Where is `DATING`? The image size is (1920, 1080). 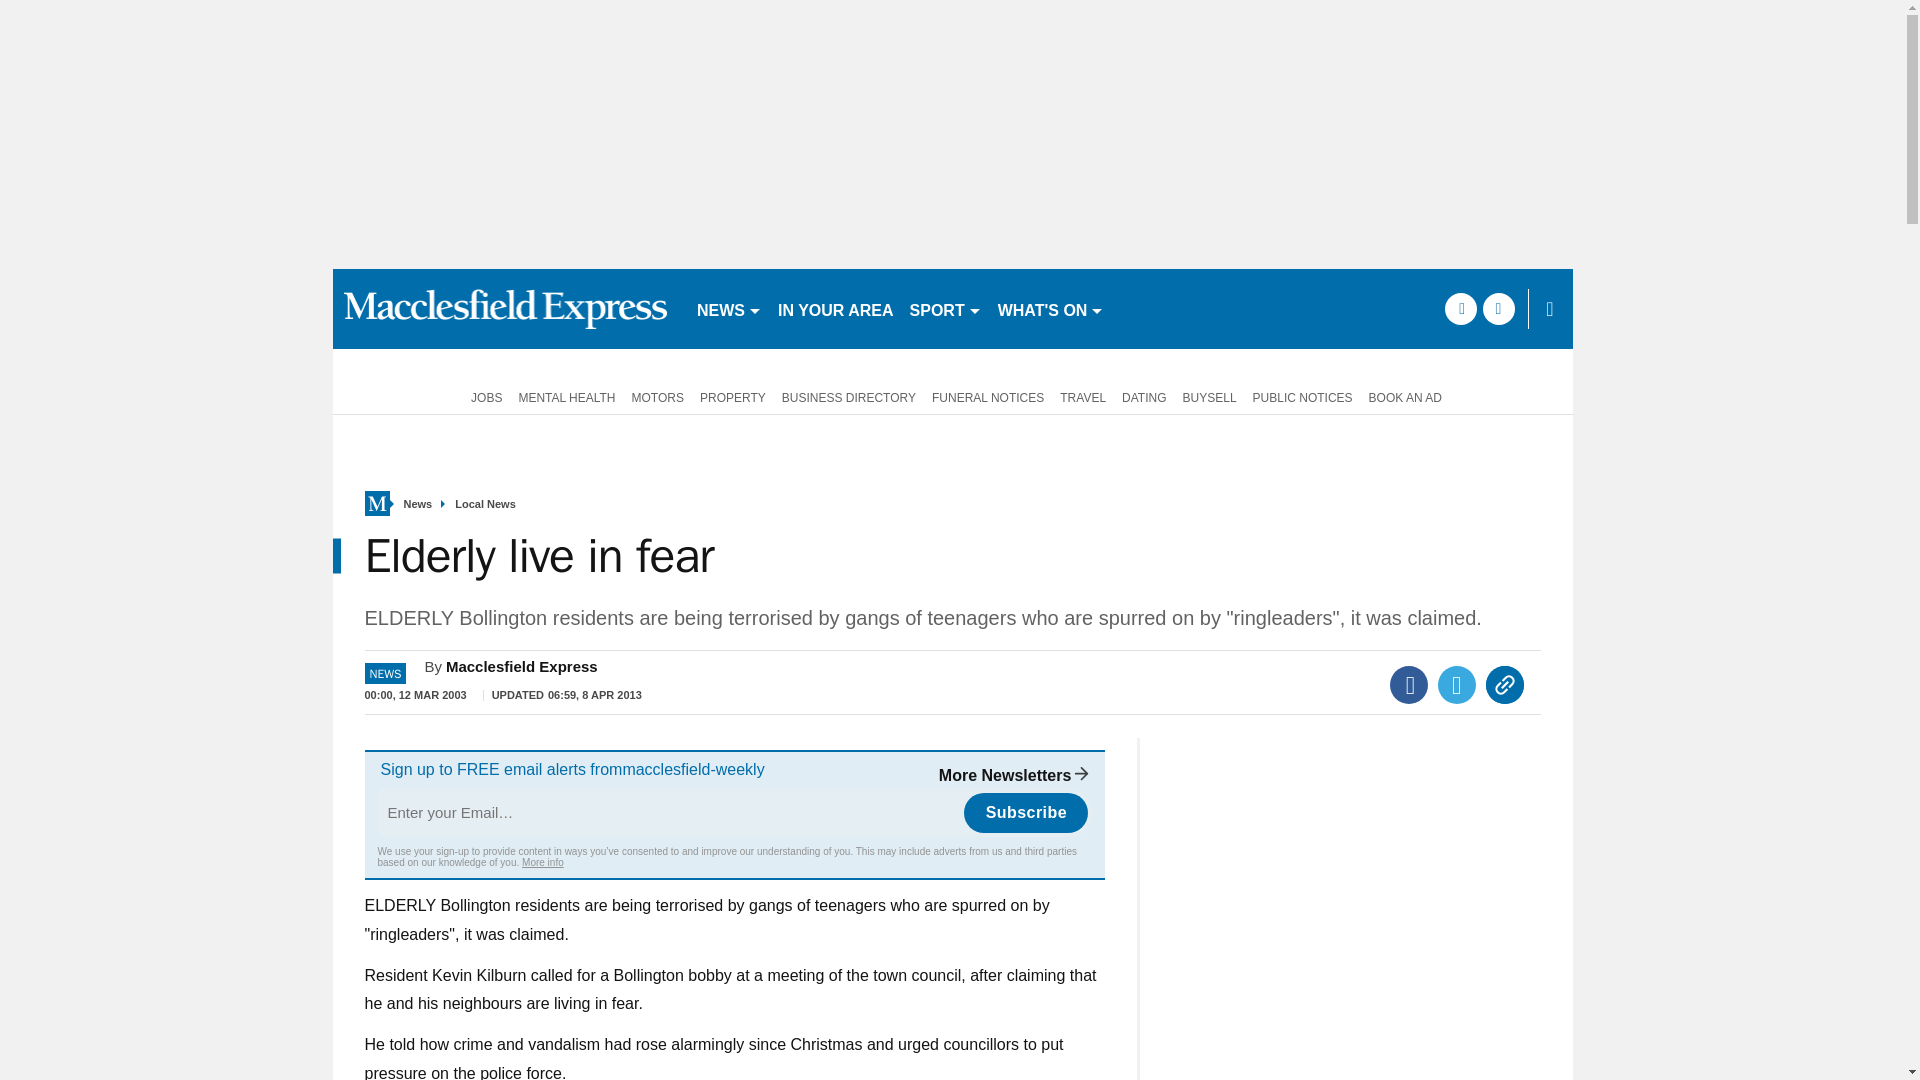 DATING is located at coordinates (1143, 396).